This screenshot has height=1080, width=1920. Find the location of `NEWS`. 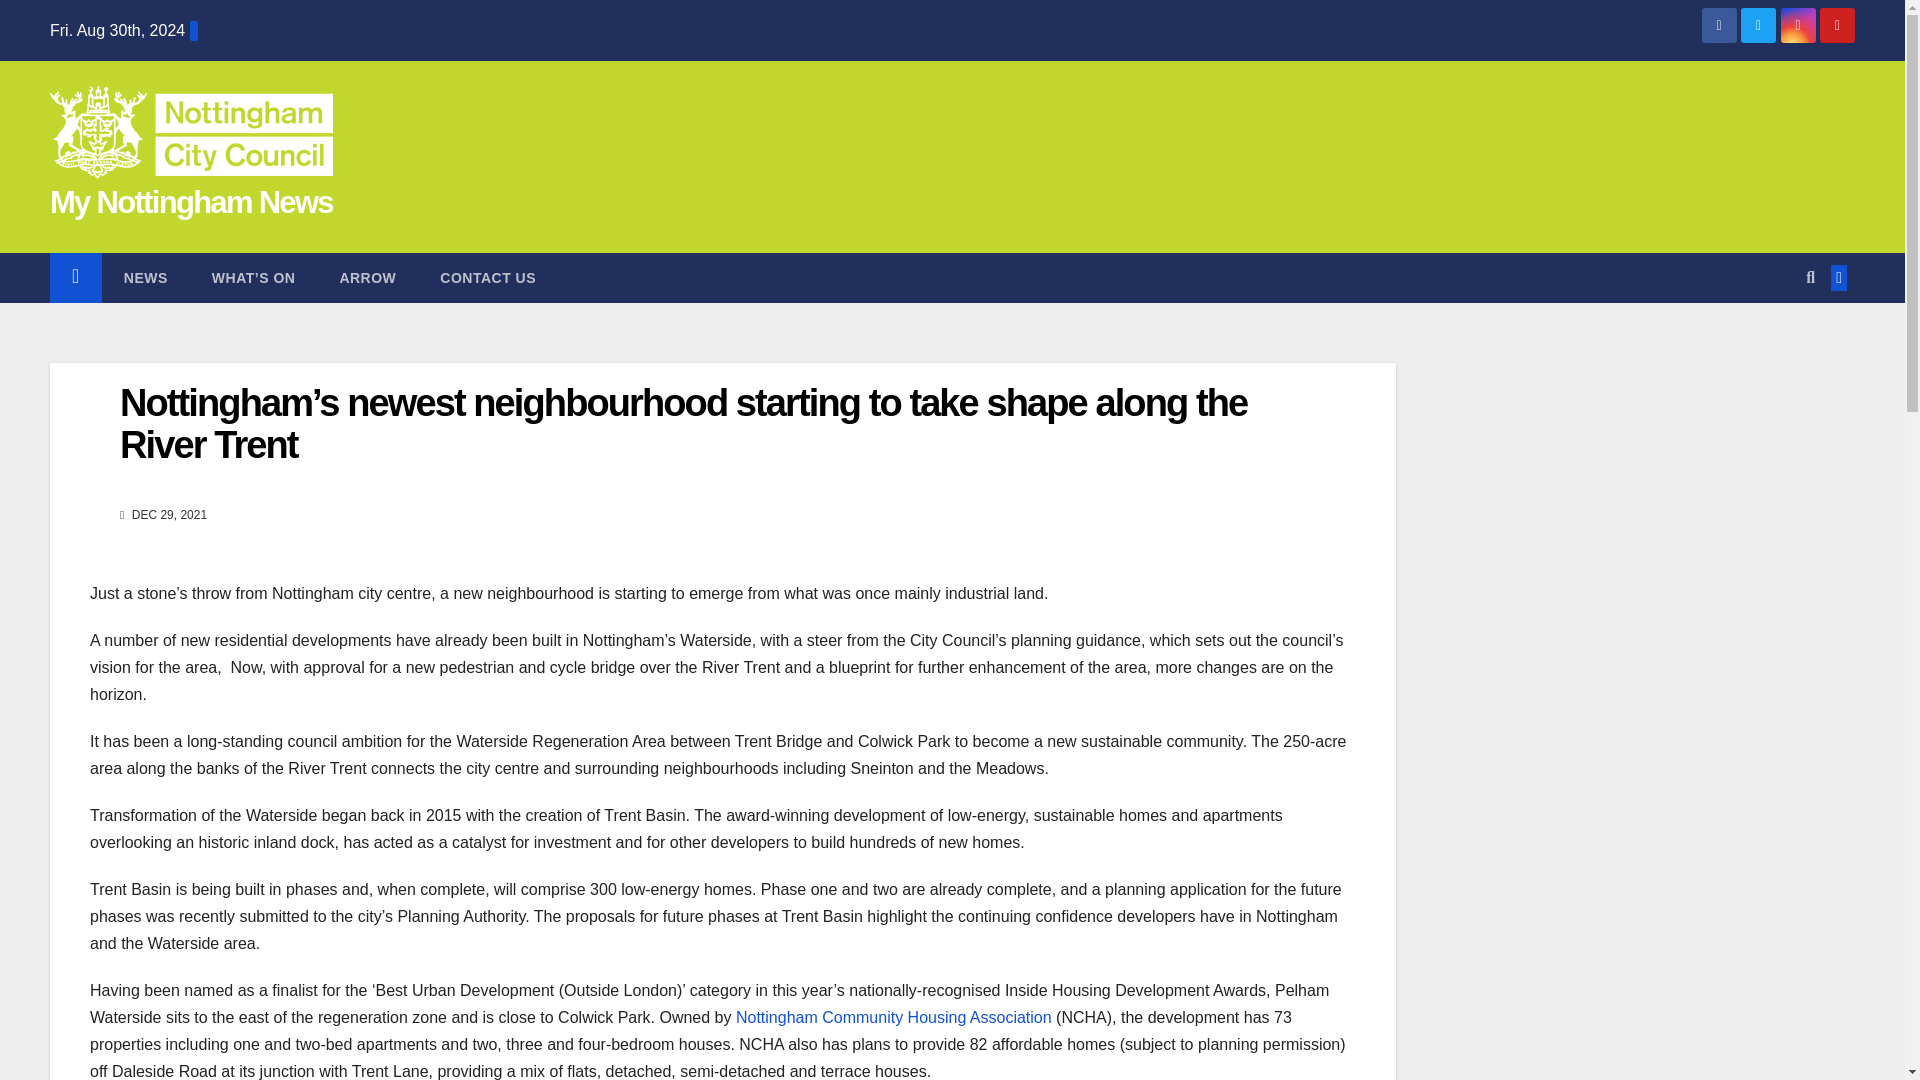

NEWS is located at coordinates (146, 278).